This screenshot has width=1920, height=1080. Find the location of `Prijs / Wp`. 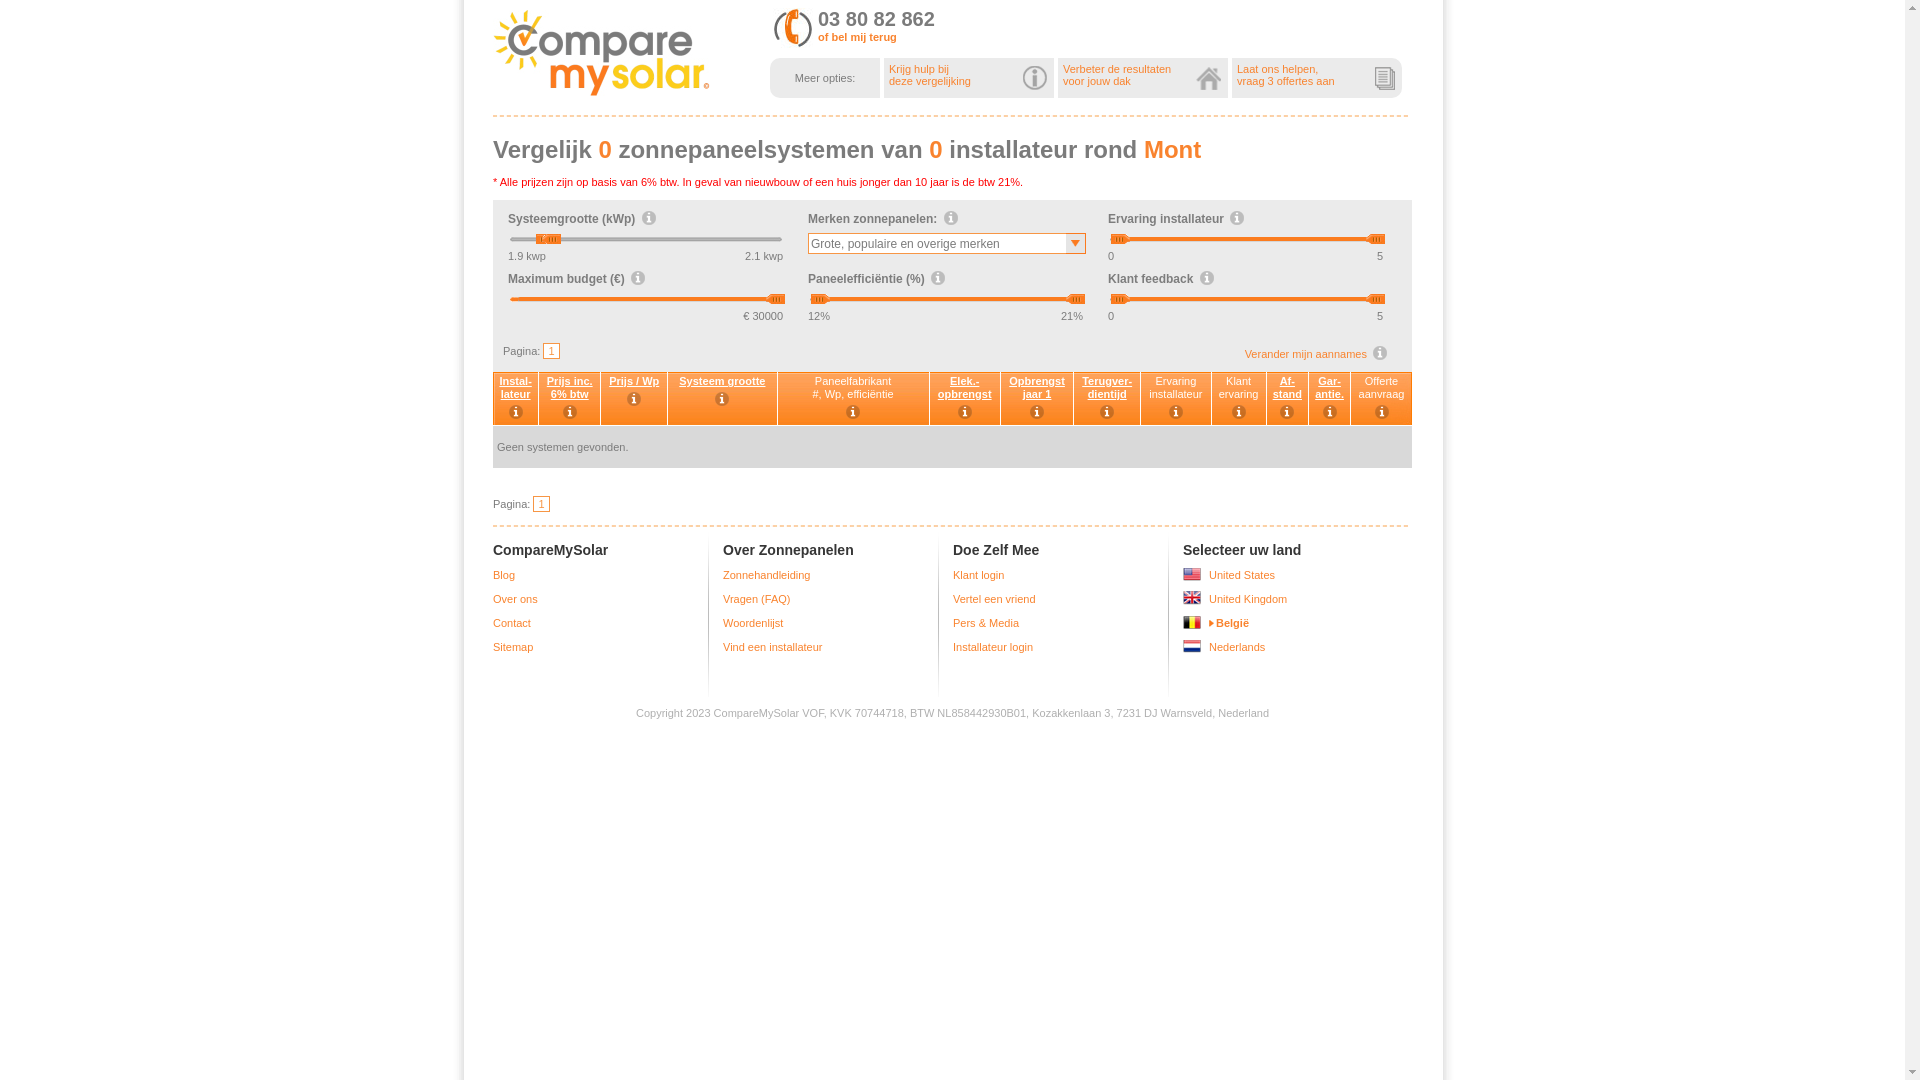

Prijs / Wp is located at coordinates (634, 399).